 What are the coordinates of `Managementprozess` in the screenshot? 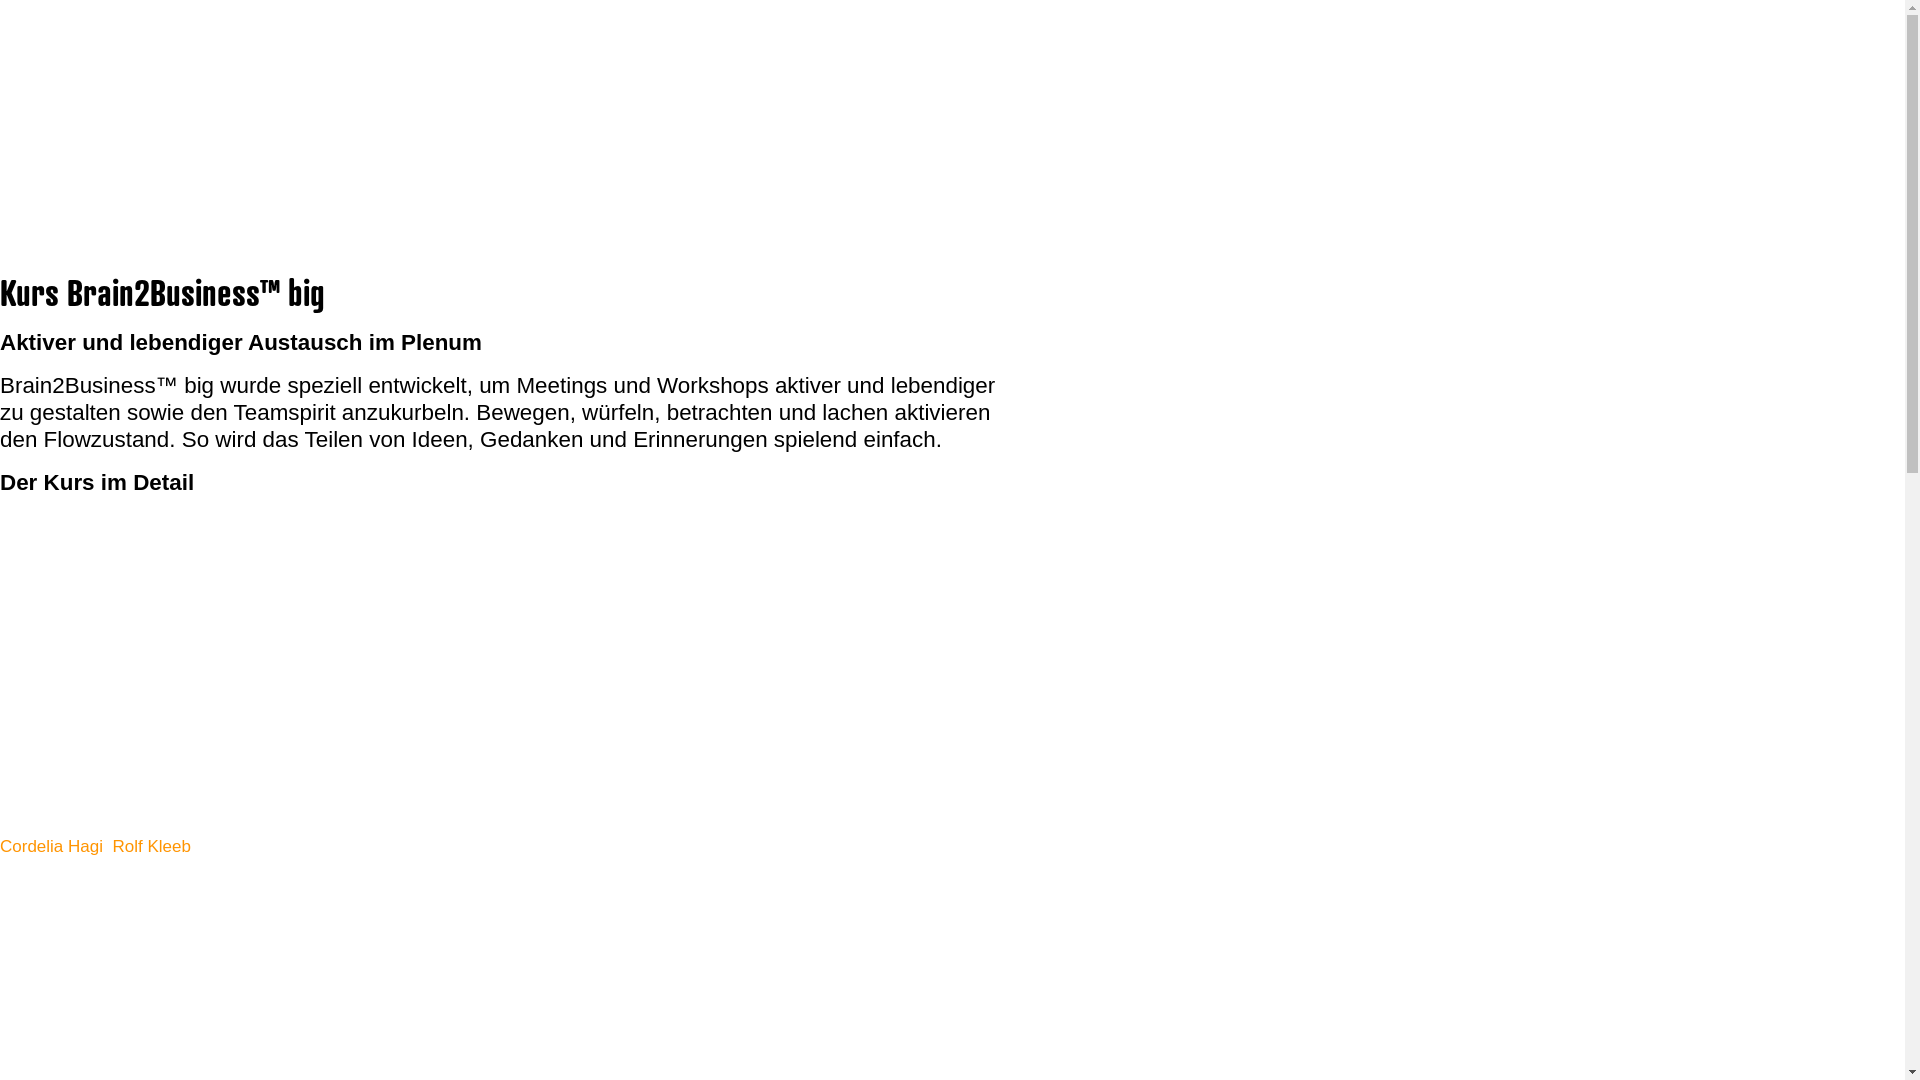 It's located at (114, 84).